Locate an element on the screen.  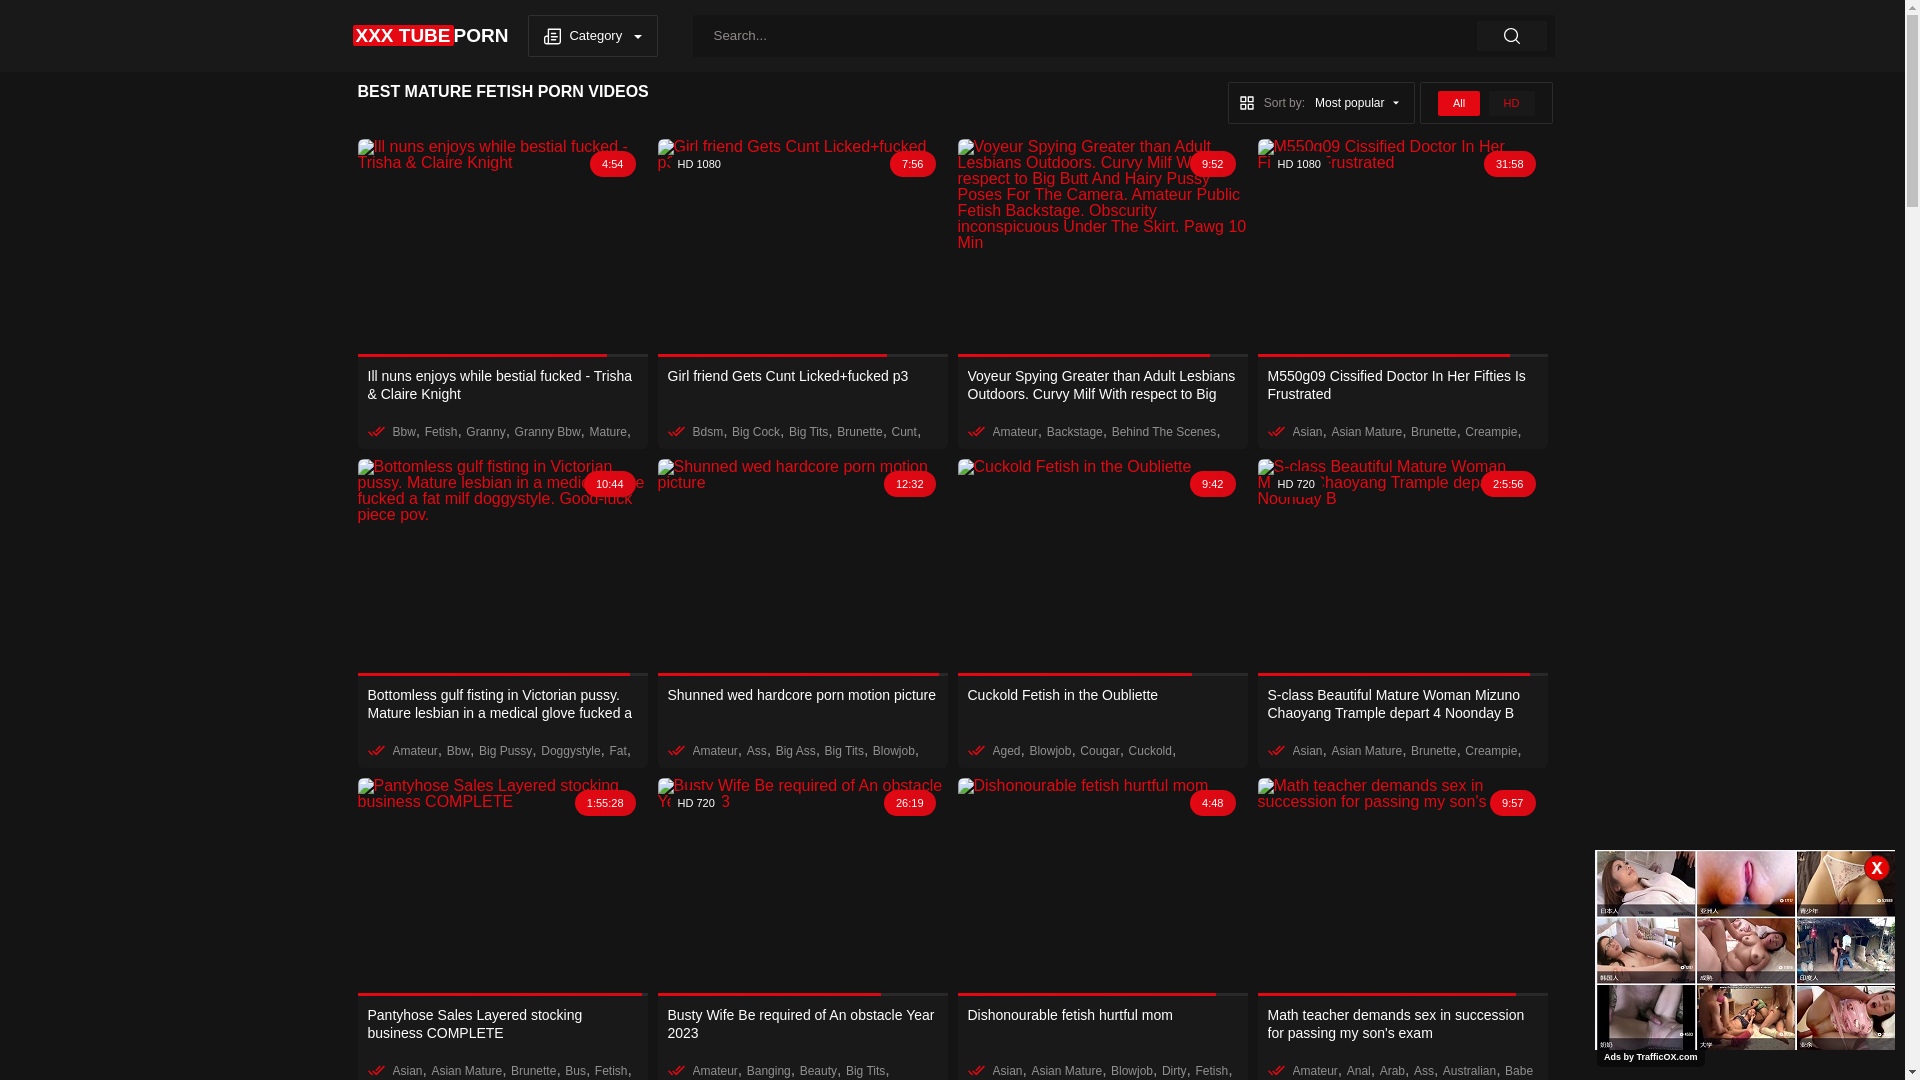
Asian is located at coordinates (407, 1071).